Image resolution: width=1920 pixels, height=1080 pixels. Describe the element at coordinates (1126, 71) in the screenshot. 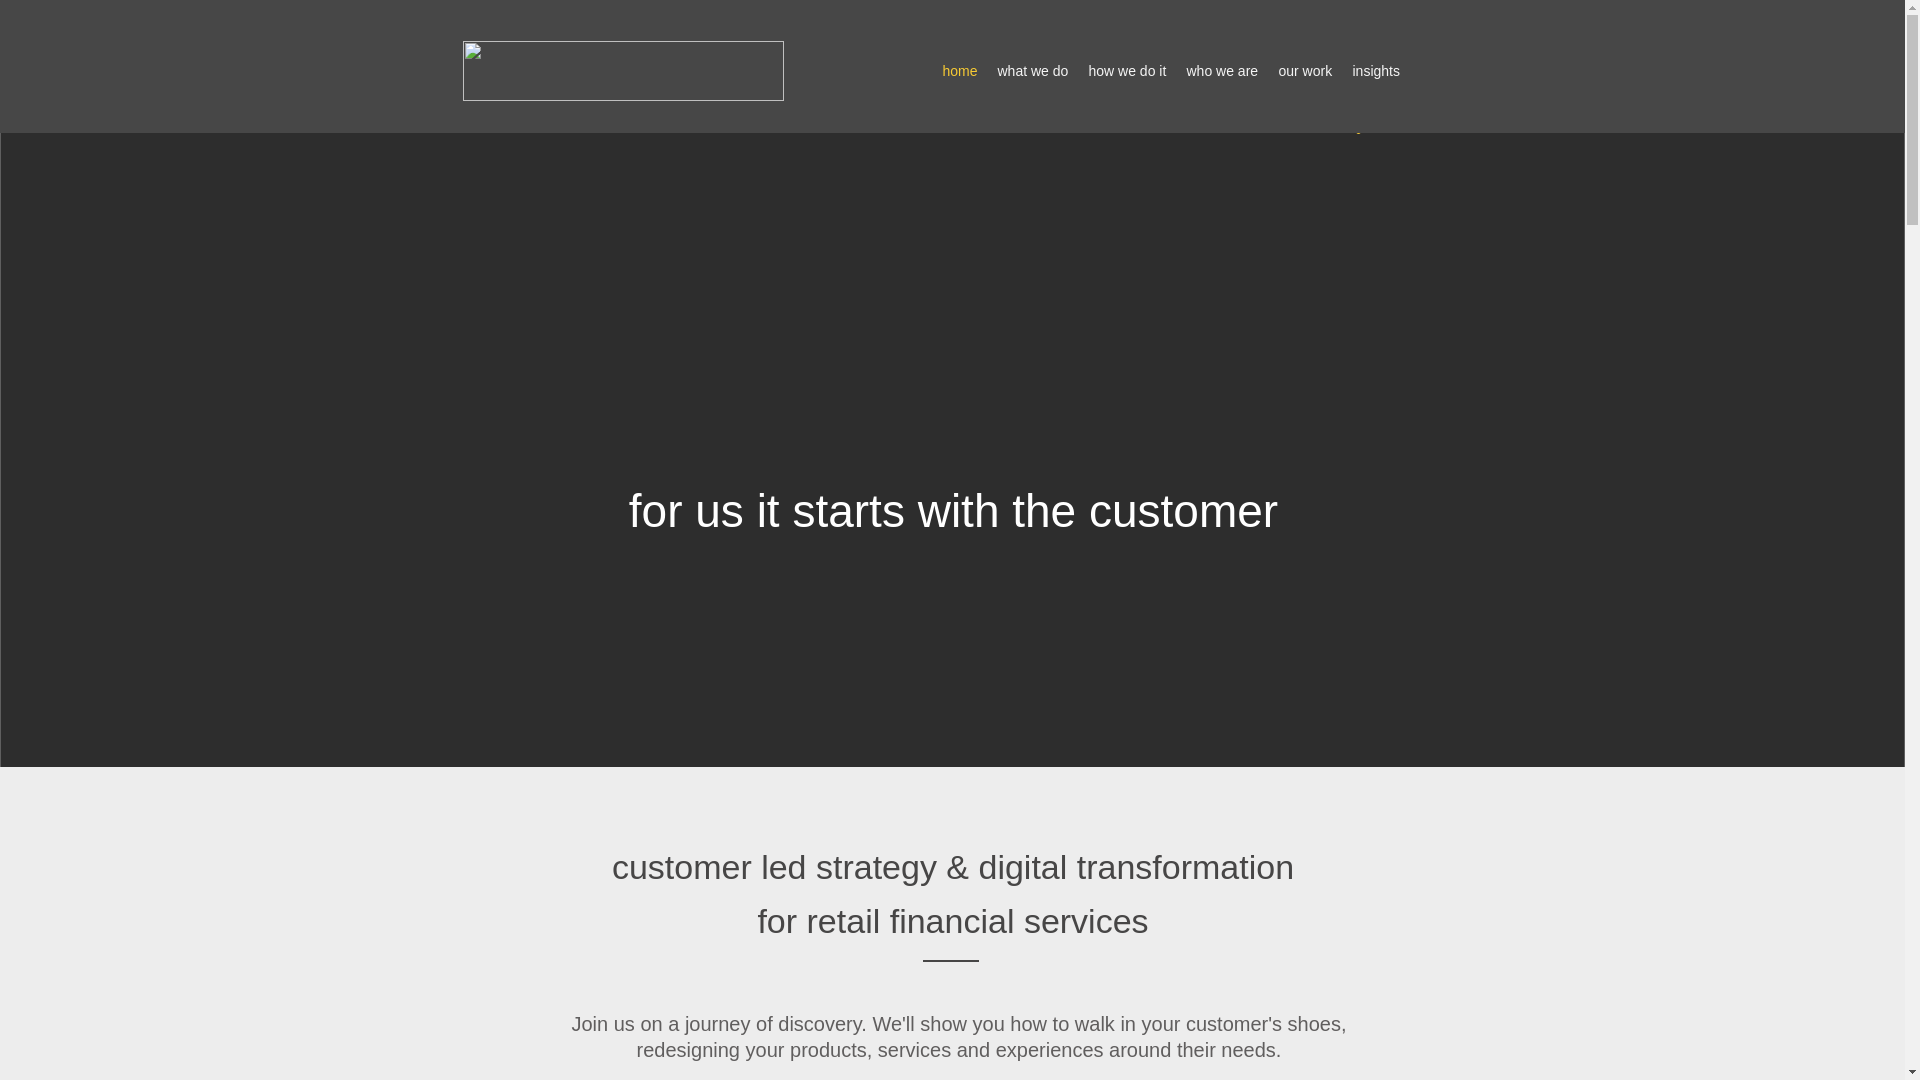

I see `how we do it` at that location.